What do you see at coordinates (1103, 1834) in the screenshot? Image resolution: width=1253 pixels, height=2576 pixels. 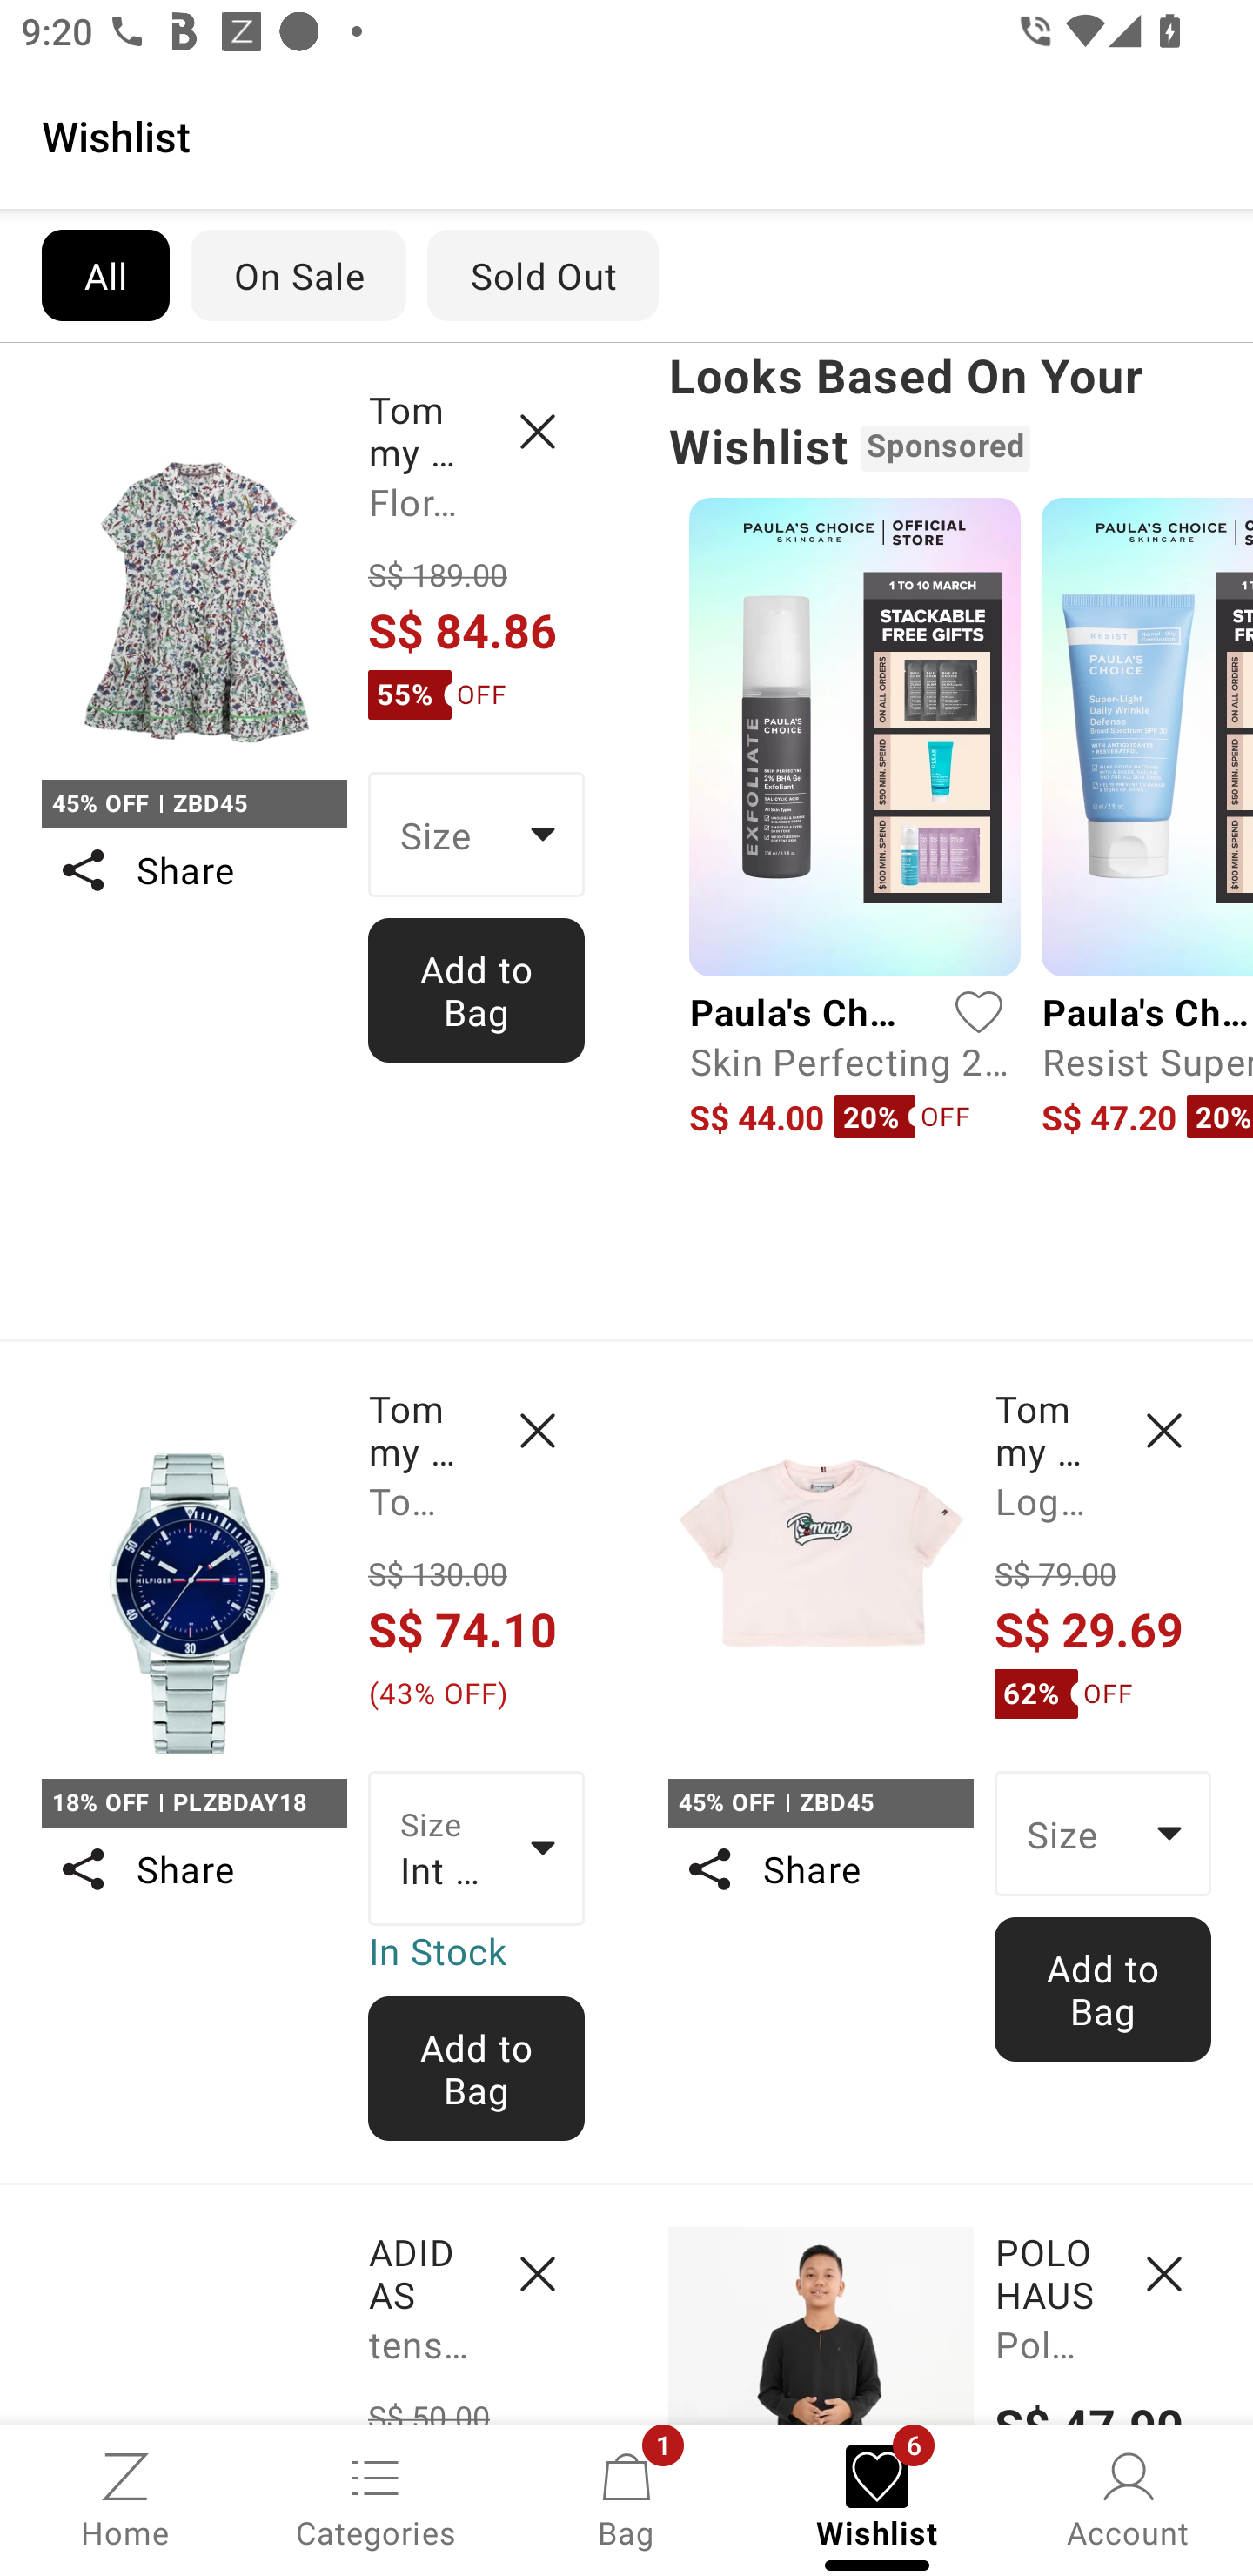 I see `Size` at bounding box center [1103, 1834].